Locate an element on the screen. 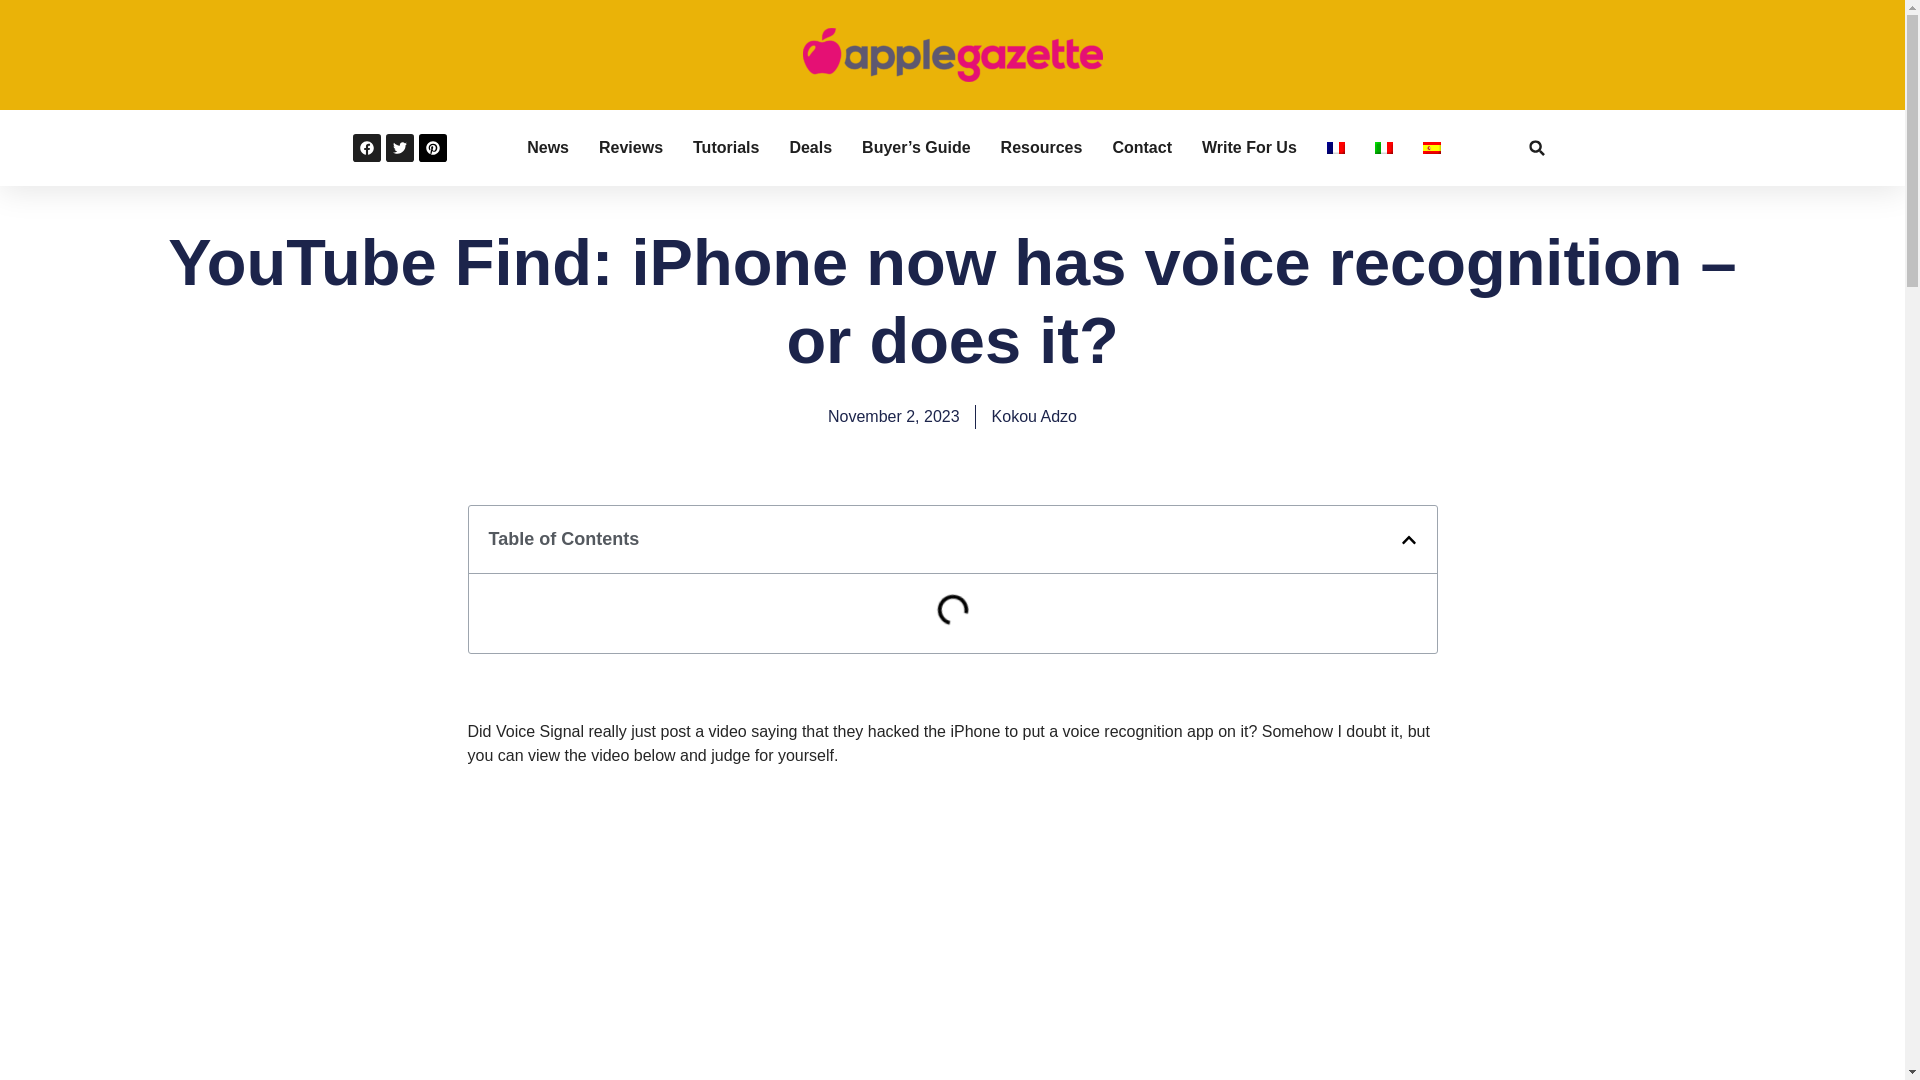 The width and height of the screenshot is (1920, 1080). Contact is located at coordinates (1141, 148).